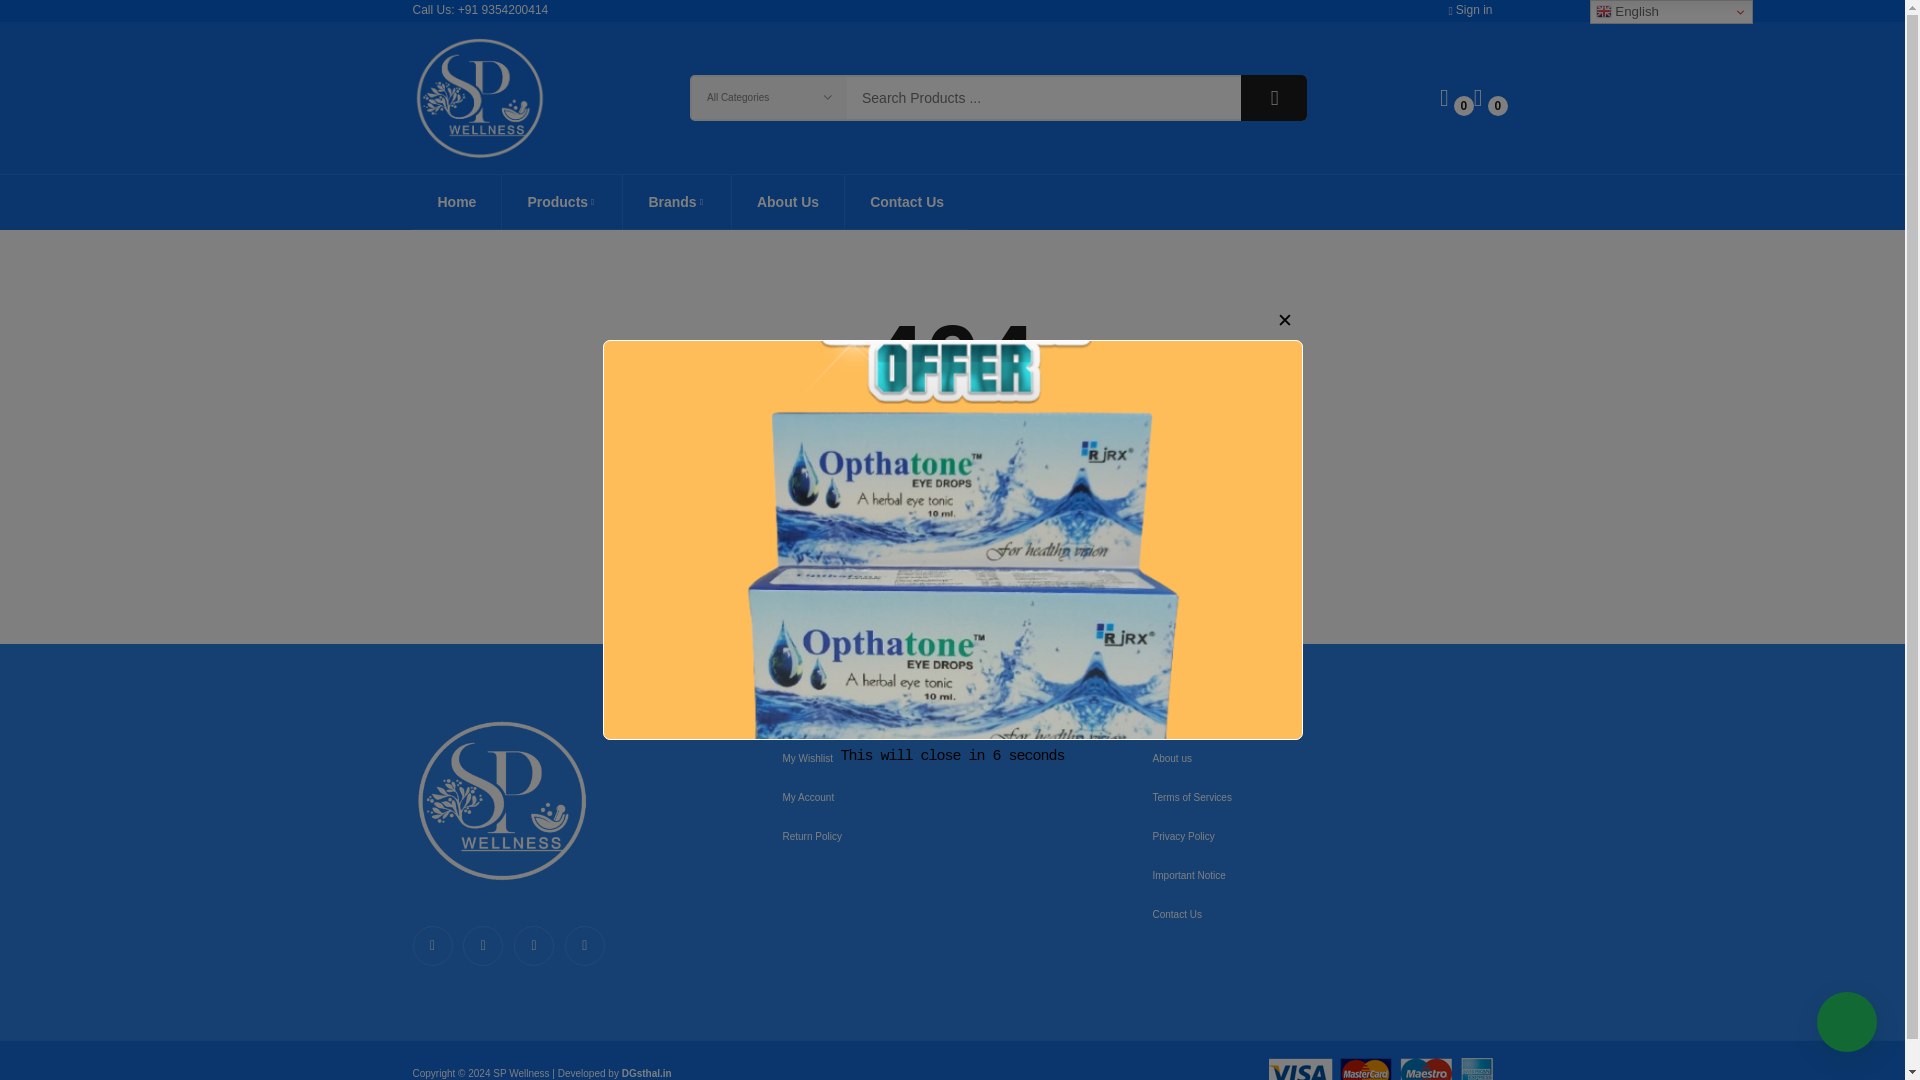  What do you see at coordinates (676, 201) in the screenshot?
I see `Brands` at bounding box center [676, 201].